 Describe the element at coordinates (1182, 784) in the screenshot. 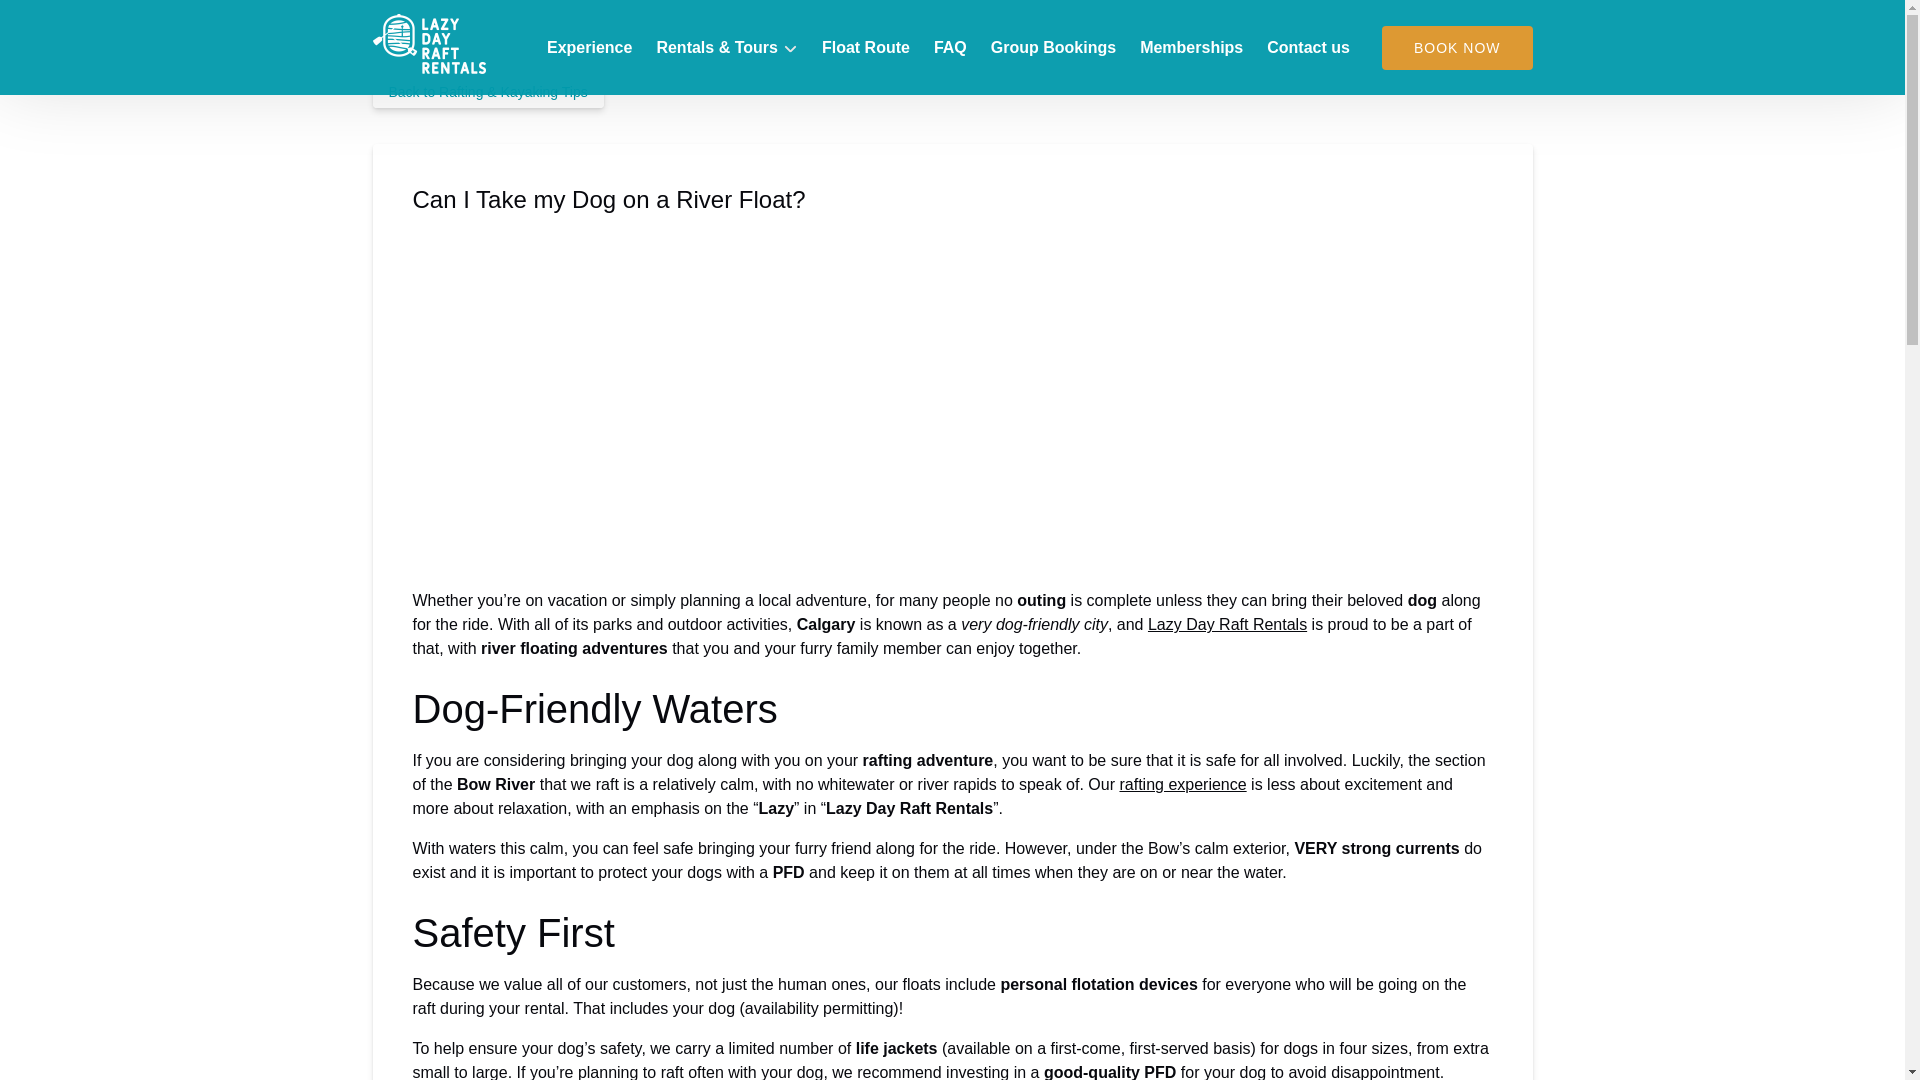

I see `rafting experience` at that location.